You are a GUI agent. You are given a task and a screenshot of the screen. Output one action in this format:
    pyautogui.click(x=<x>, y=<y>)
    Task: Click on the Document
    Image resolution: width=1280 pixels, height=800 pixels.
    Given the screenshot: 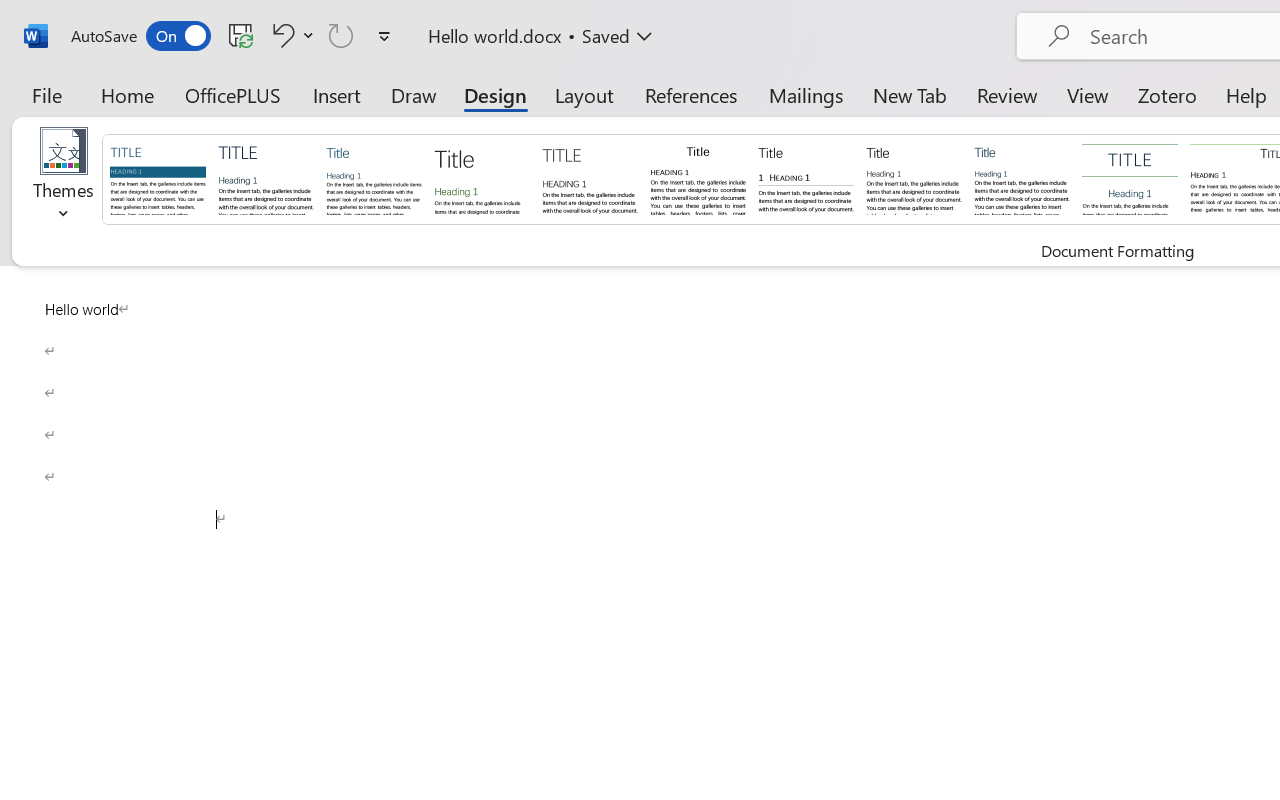 What is the action you would take?
    pyautogui.click(x=158, y=178)
    